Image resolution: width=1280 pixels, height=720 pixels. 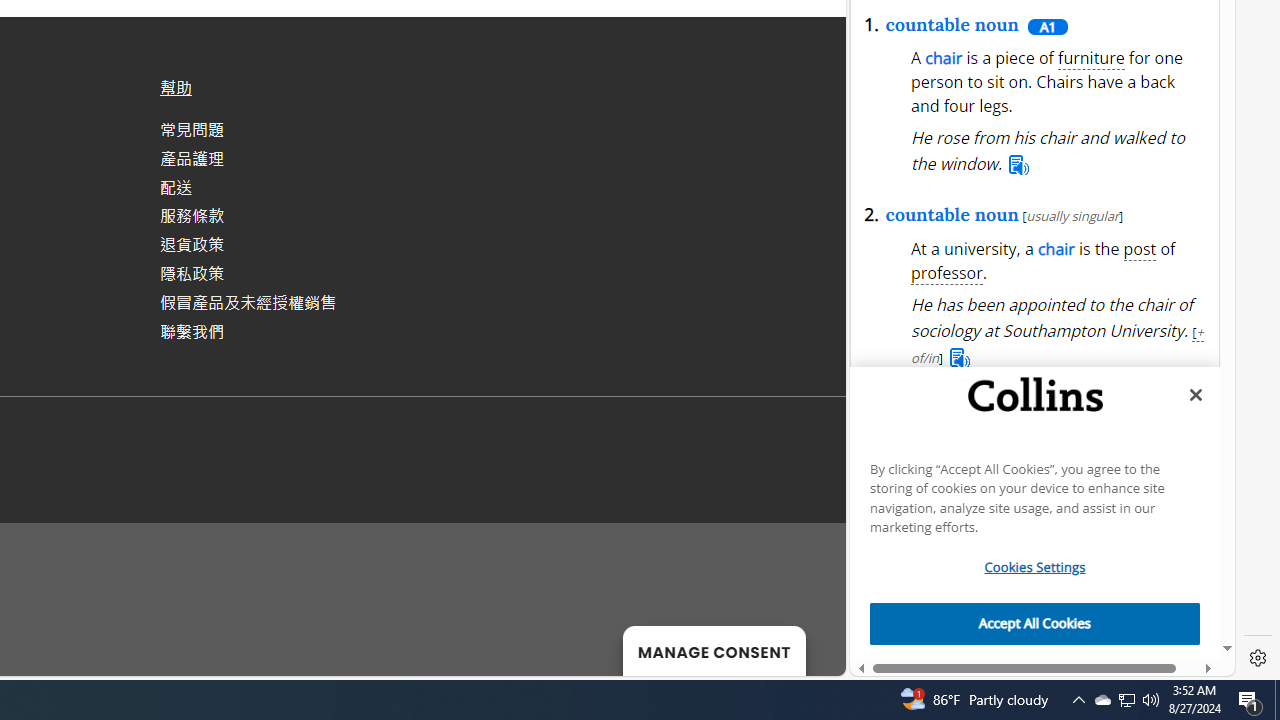 What do you see at coordinates (980, 126) in the screenshot?
I see `moderate` at bounding box center [980, 126].